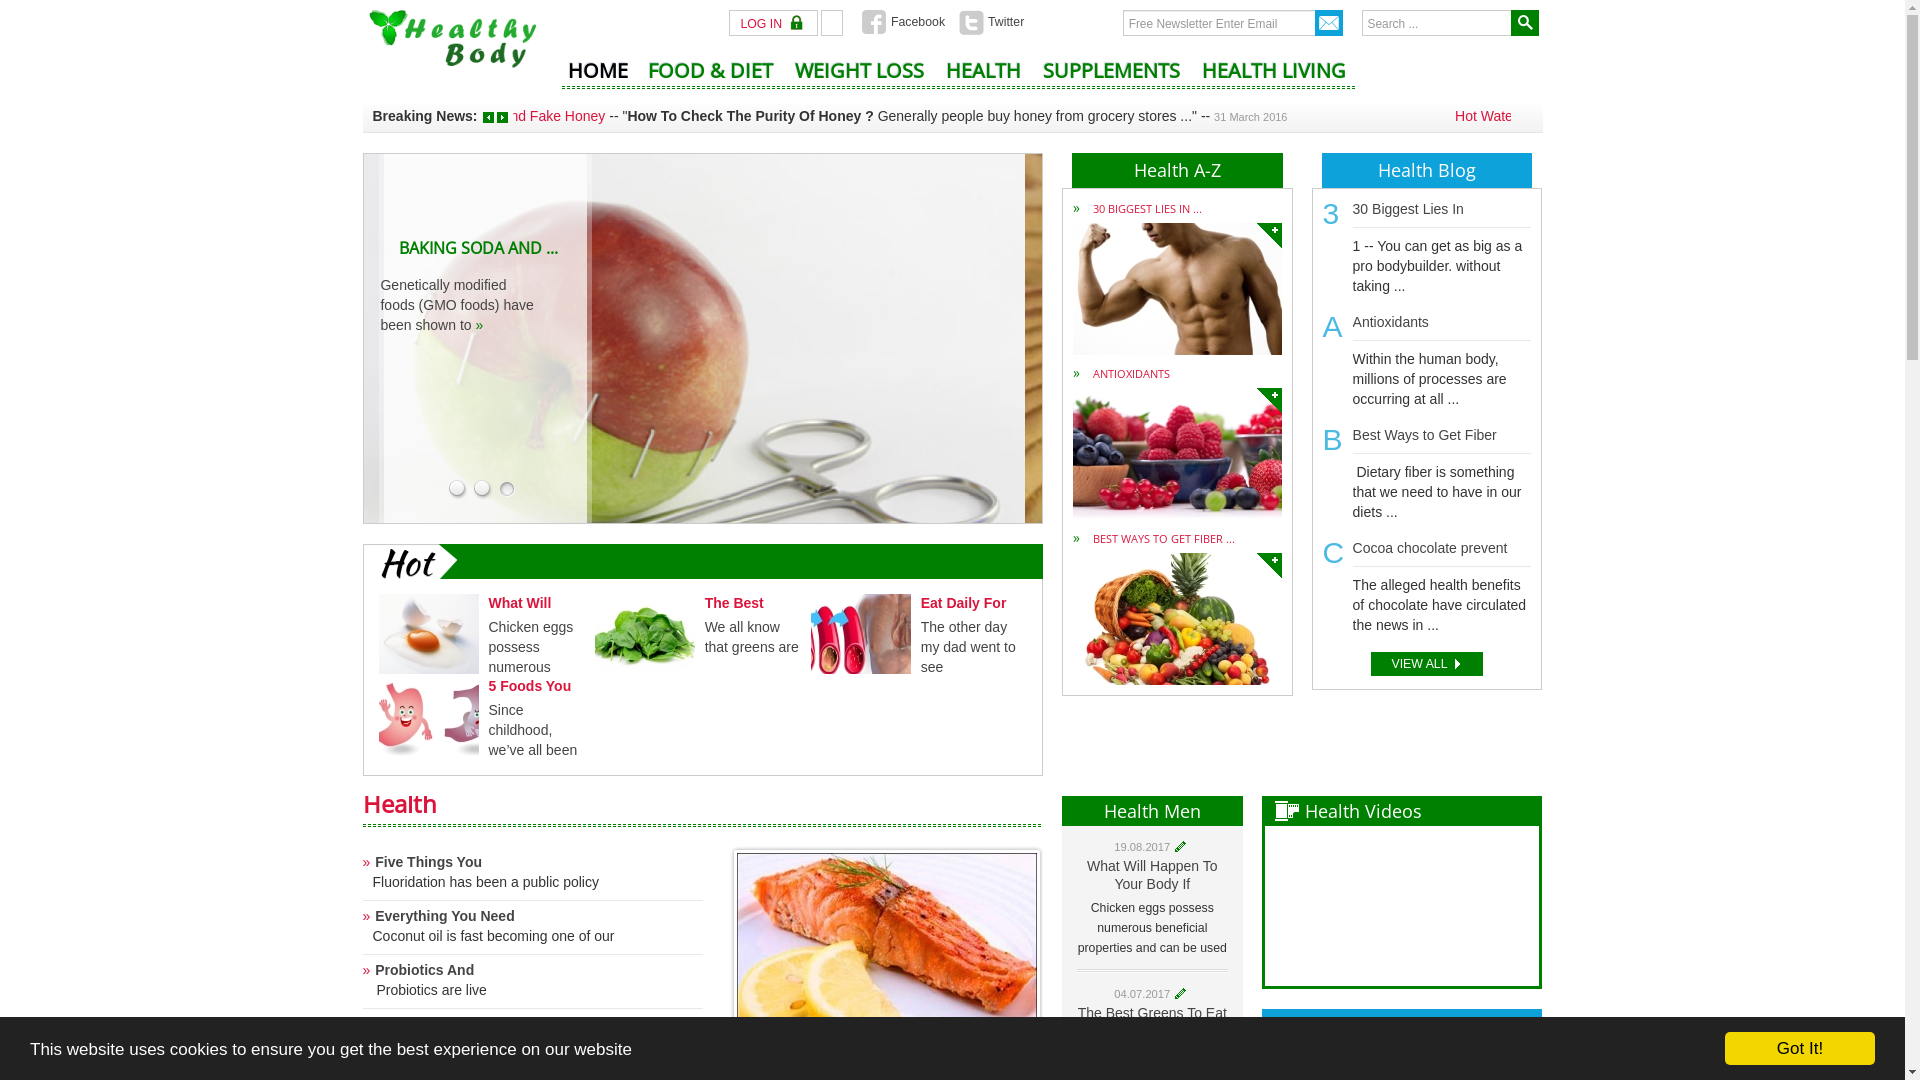 This screenshot has height=1080, width=1920. What do you see at coordinates (992, 22) in the screenshot?
I see `Twitter` at bounding box center [992, 22].